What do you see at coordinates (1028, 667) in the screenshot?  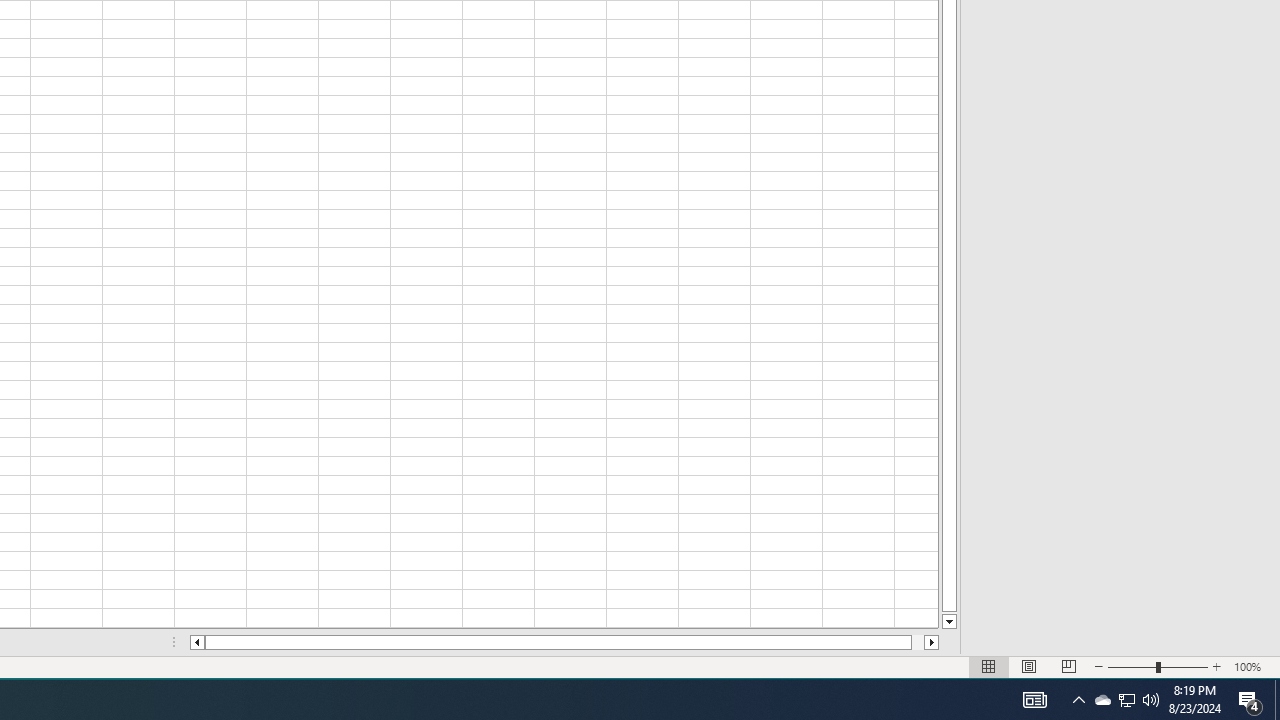 I see `Column right` at bounding box center [1028, 667].